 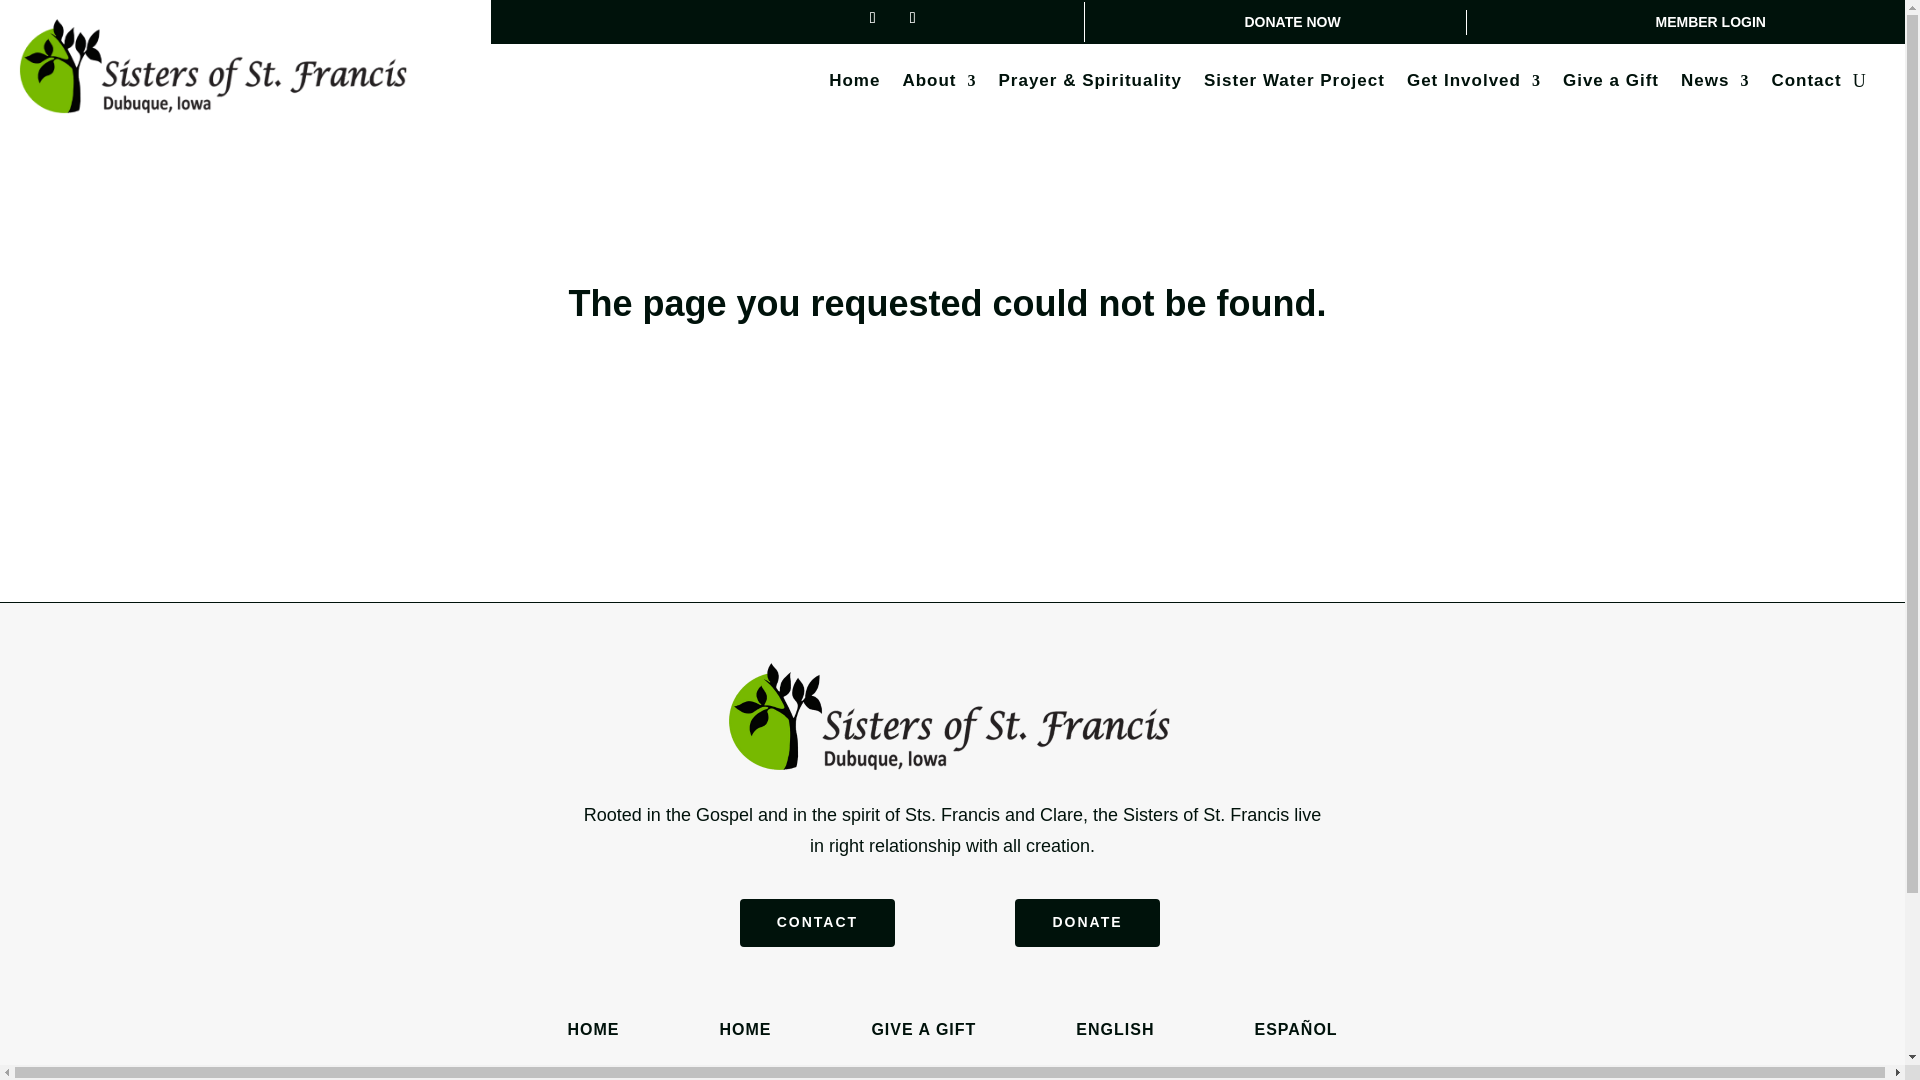 I want to click on About, so click(x=938, y=85).